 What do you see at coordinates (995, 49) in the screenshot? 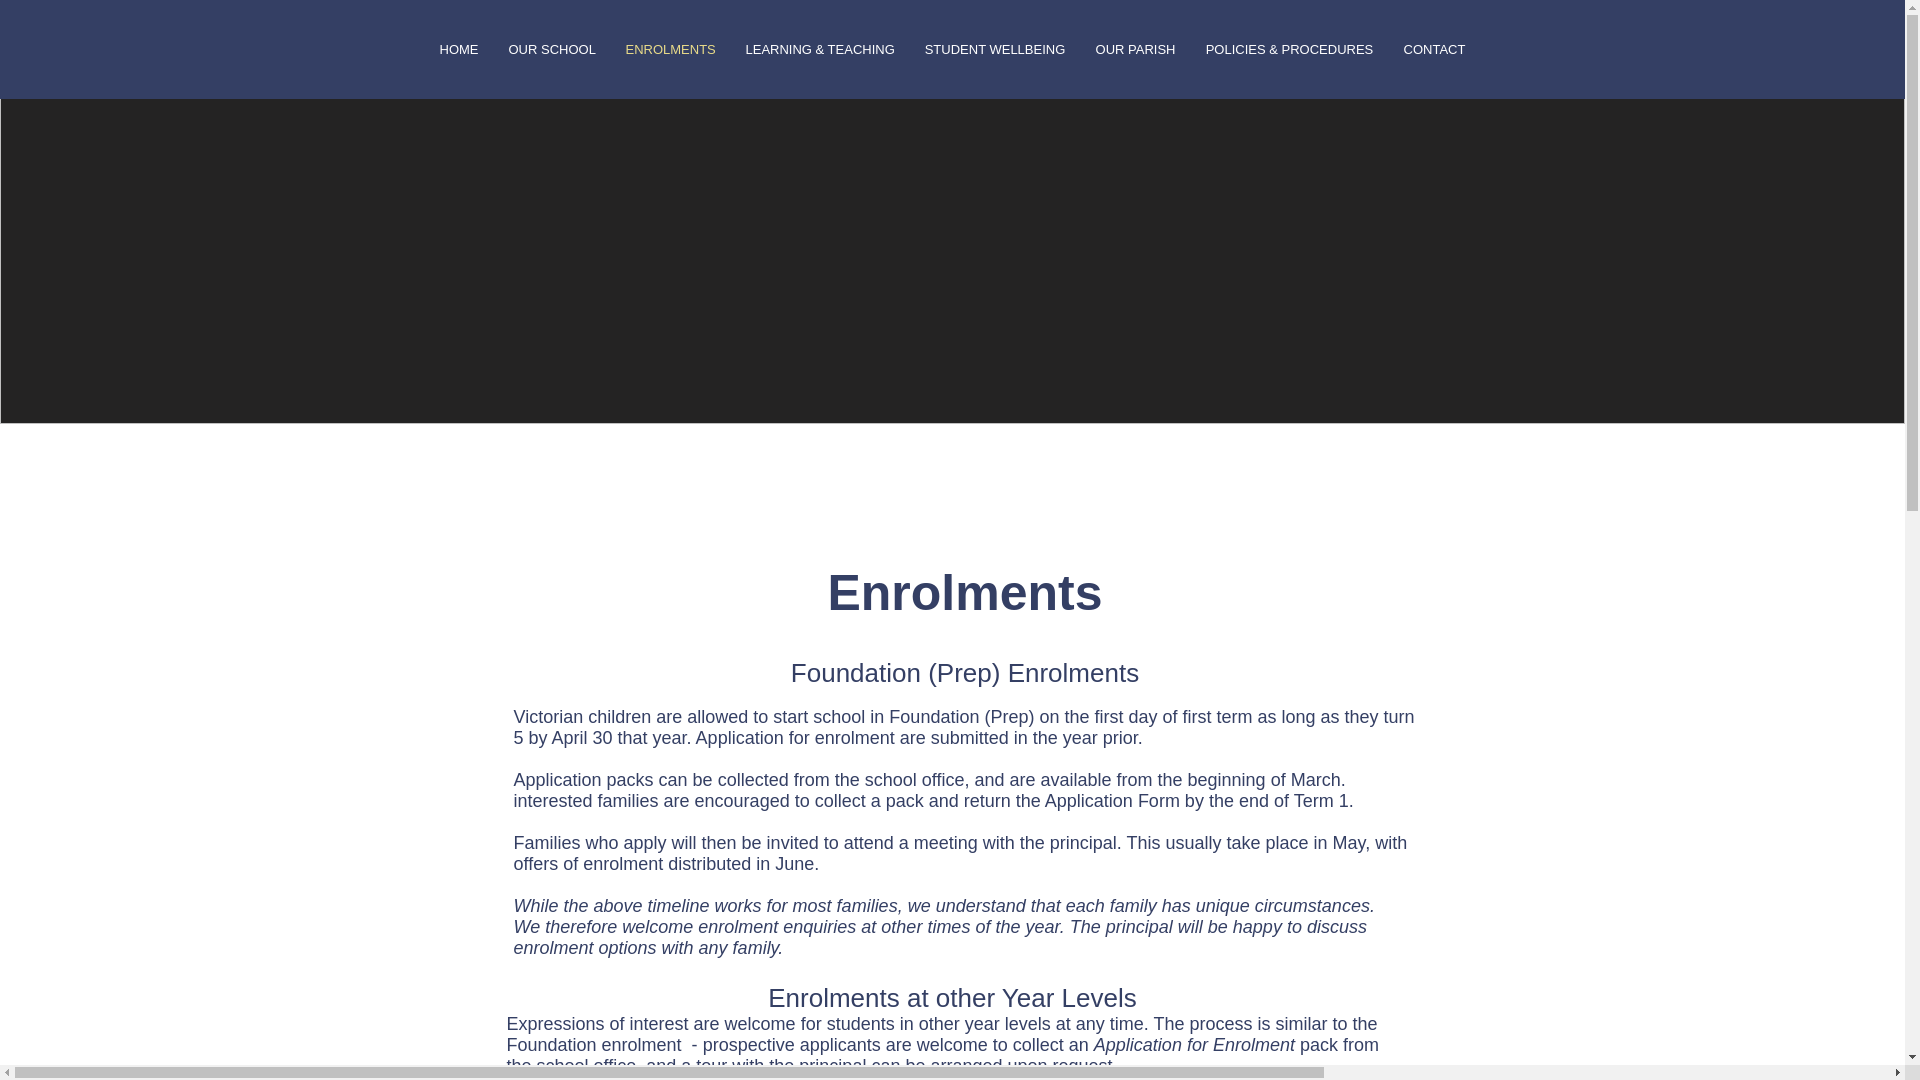
I see `STUDENT WELLBEING` at bounding box center [995, 49].